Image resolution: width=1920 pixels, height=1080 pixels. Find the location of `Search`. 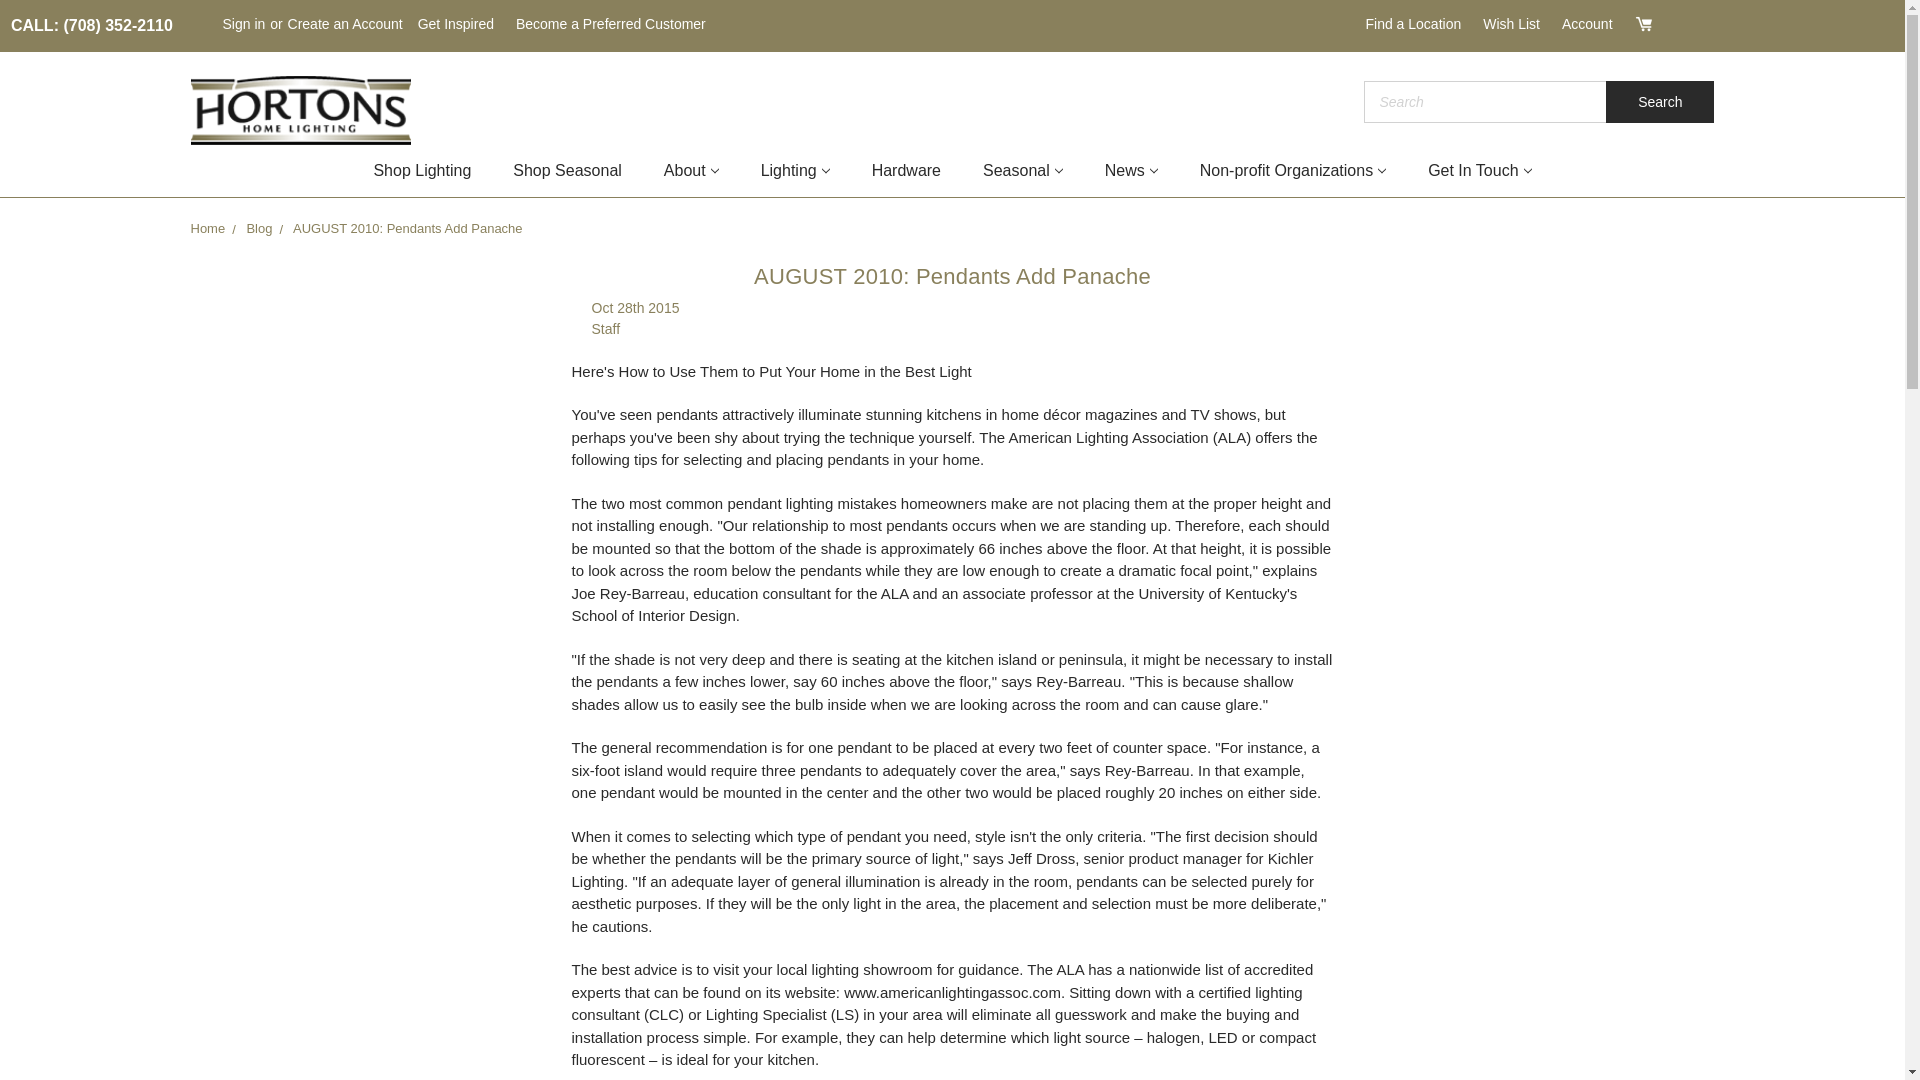

Search is located at coordinates (1660, 102).